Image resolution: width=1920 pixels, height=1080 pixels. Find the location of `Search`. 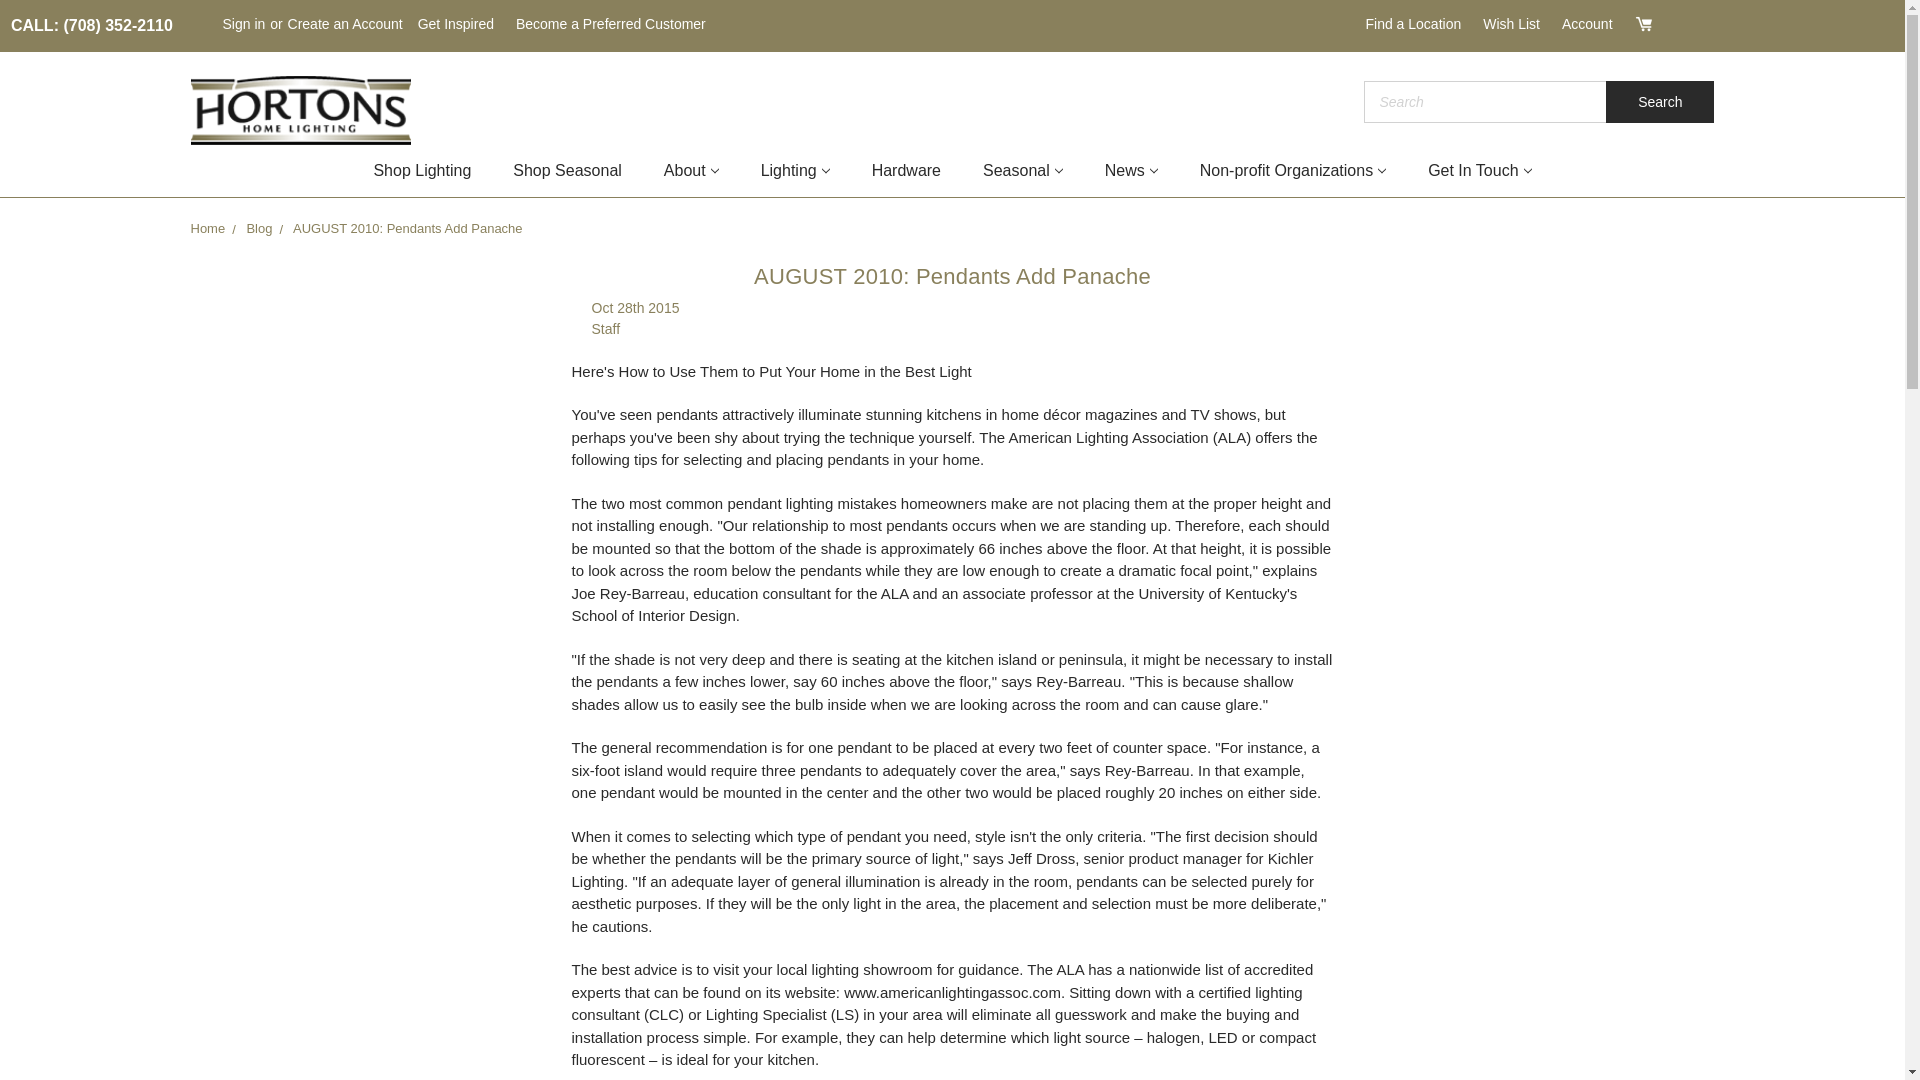

Search is located at coordinates (1660, 102).